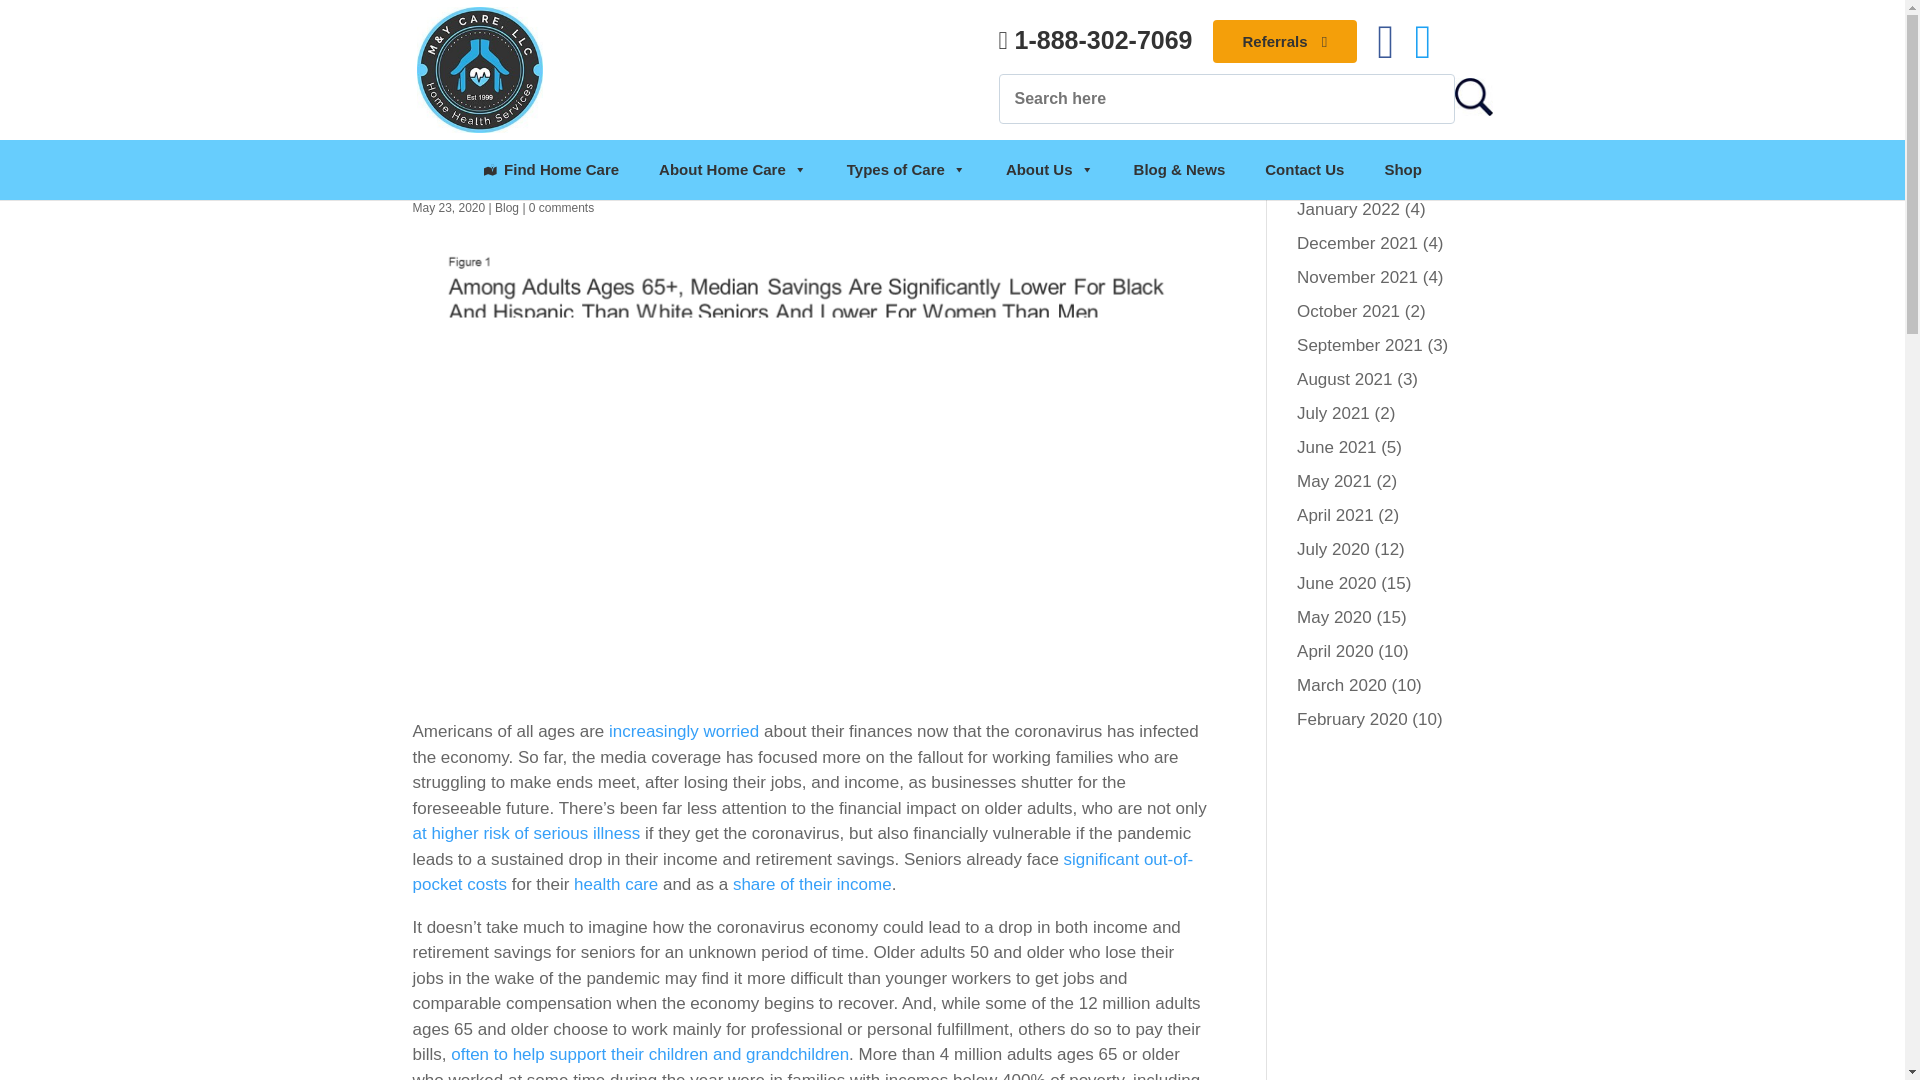 This screenshot has width=1920, height=1080. I want to click on Contact Us, so click(1304, 170).